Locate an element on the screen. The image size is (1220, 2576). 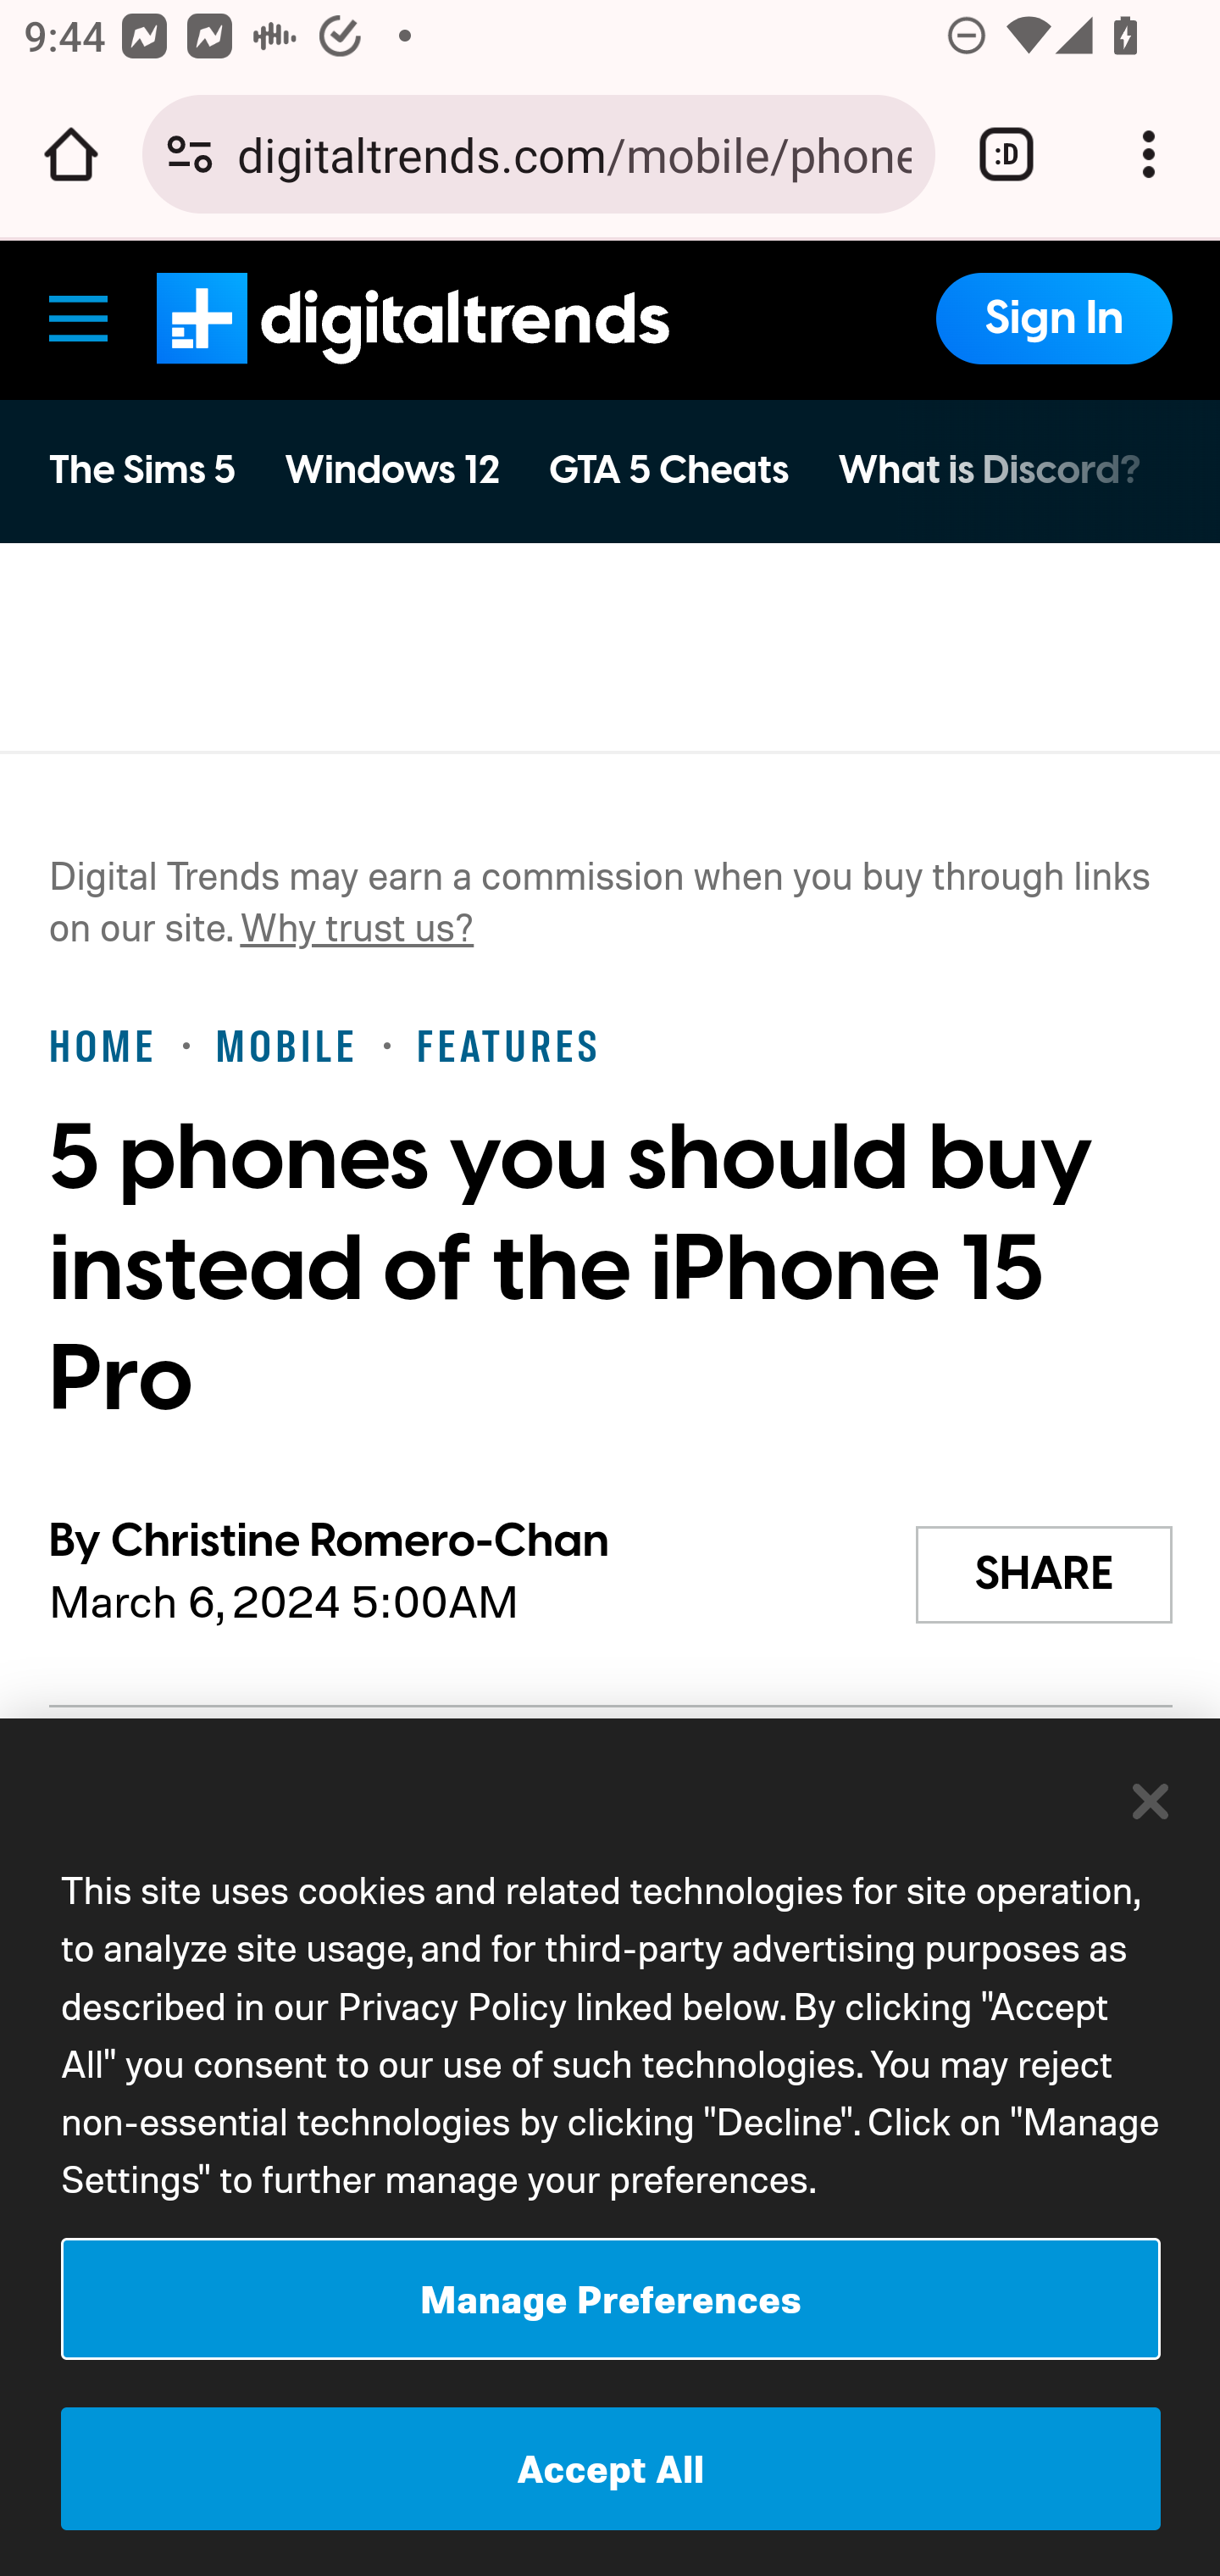
Switch or close tabs is located at coordinates (1006, 154).